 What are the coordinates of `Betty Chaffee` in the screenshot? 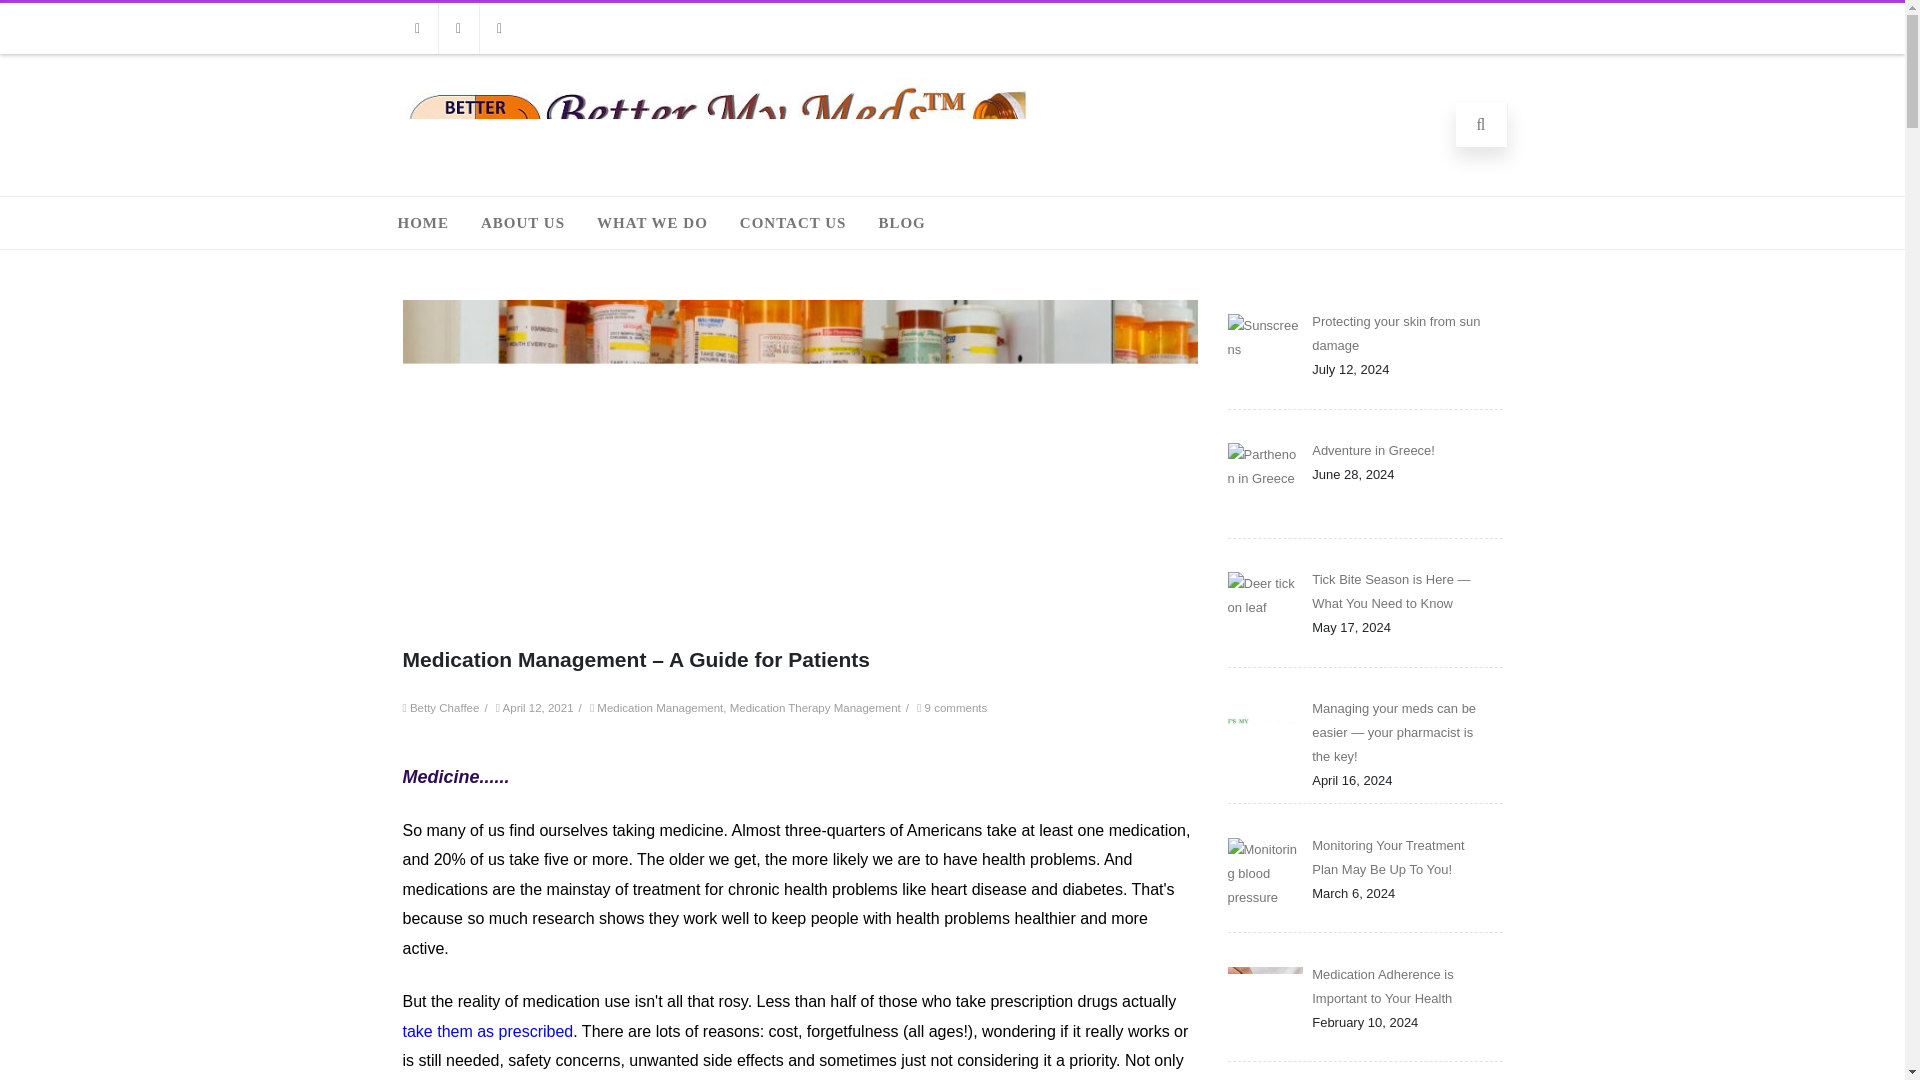 It's located at (444, 708).